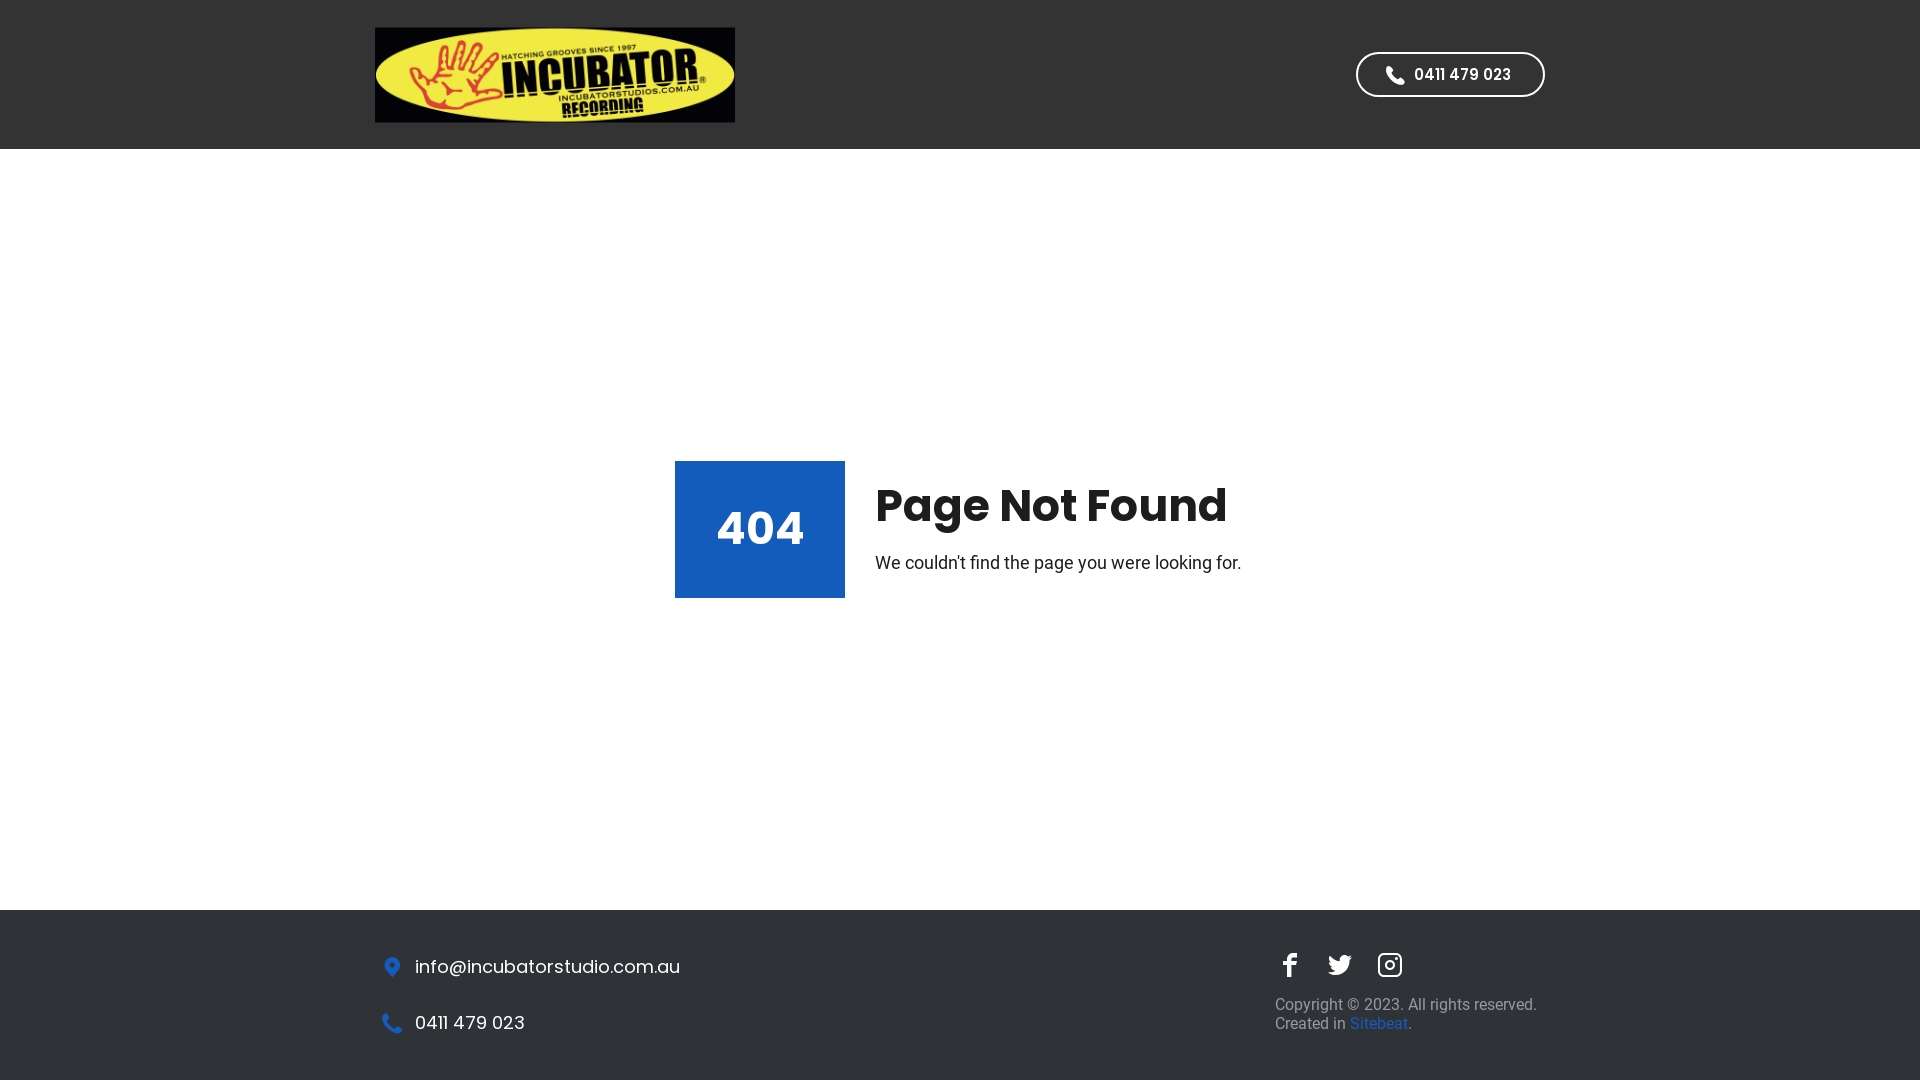 The width and height of the screenshot is (1920, 1080). I want to click on 0411 479 023, so click(453, 1024).